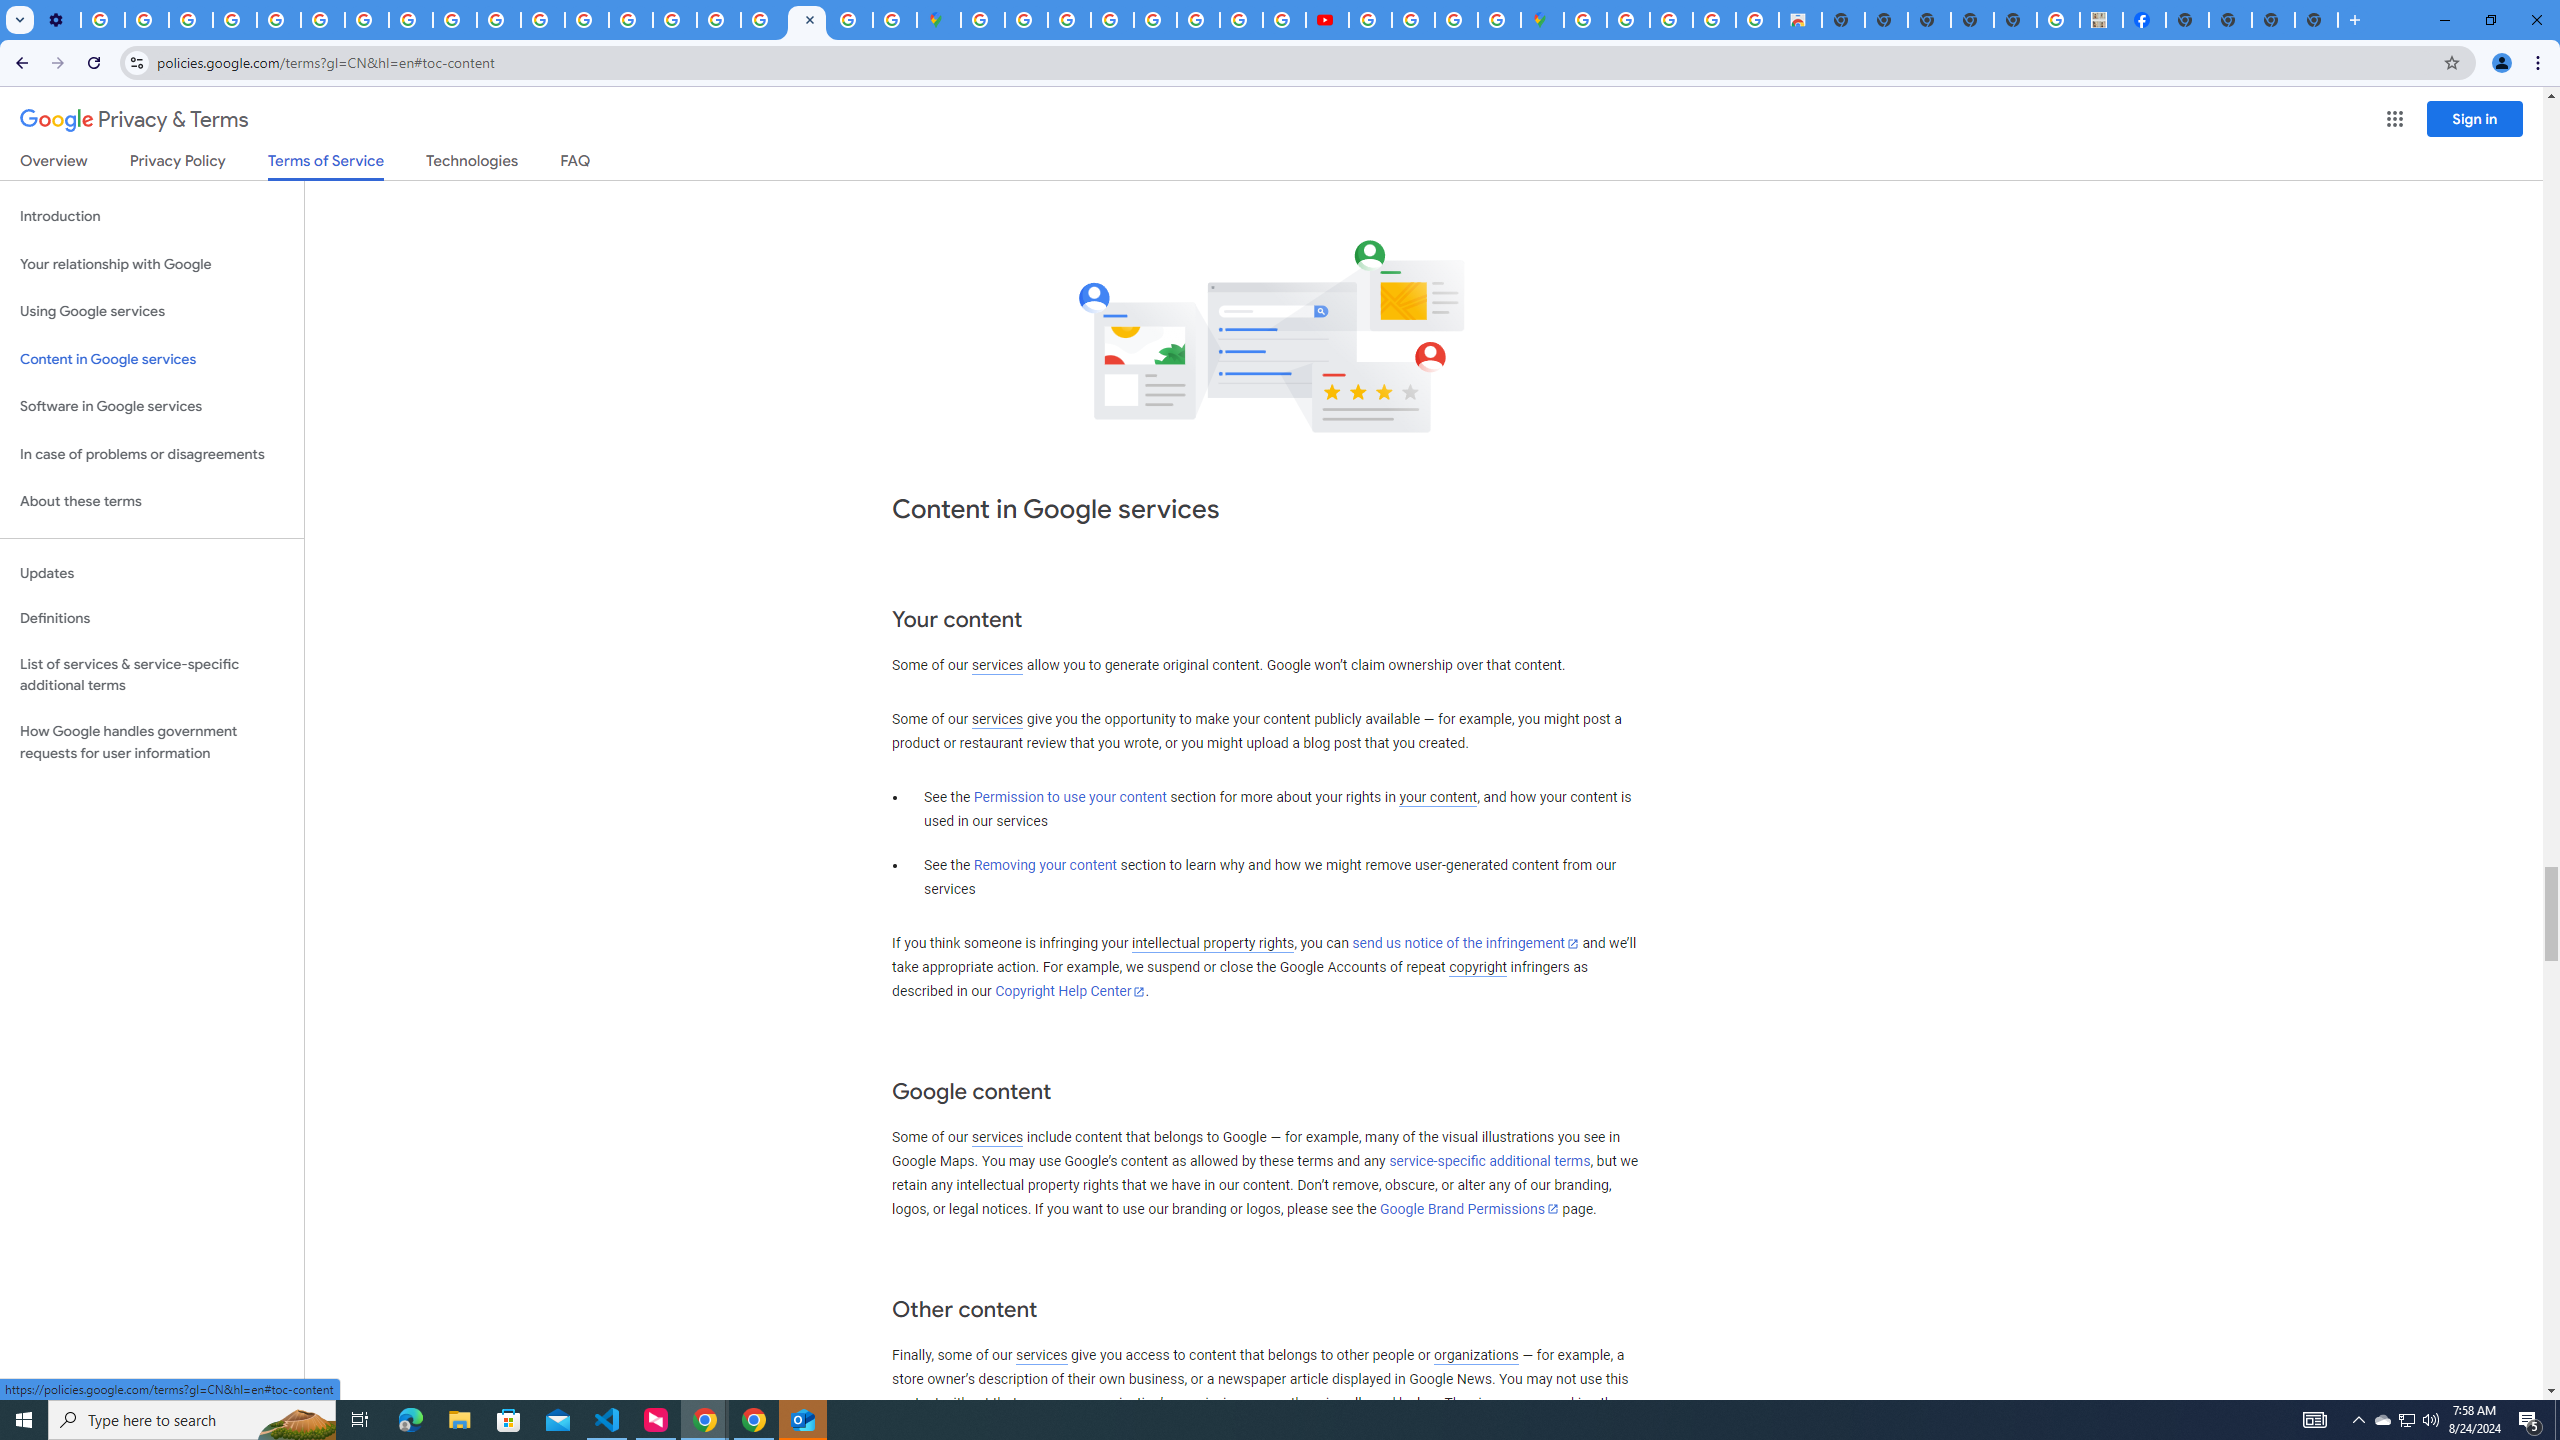 Image resolution: width=2560 pixels, height=1440 pixels. What do you see at coordinates (1326, 20) in the screenshot?
I see `Subscriptions - YouTube` at bounding box center [1326, 20].